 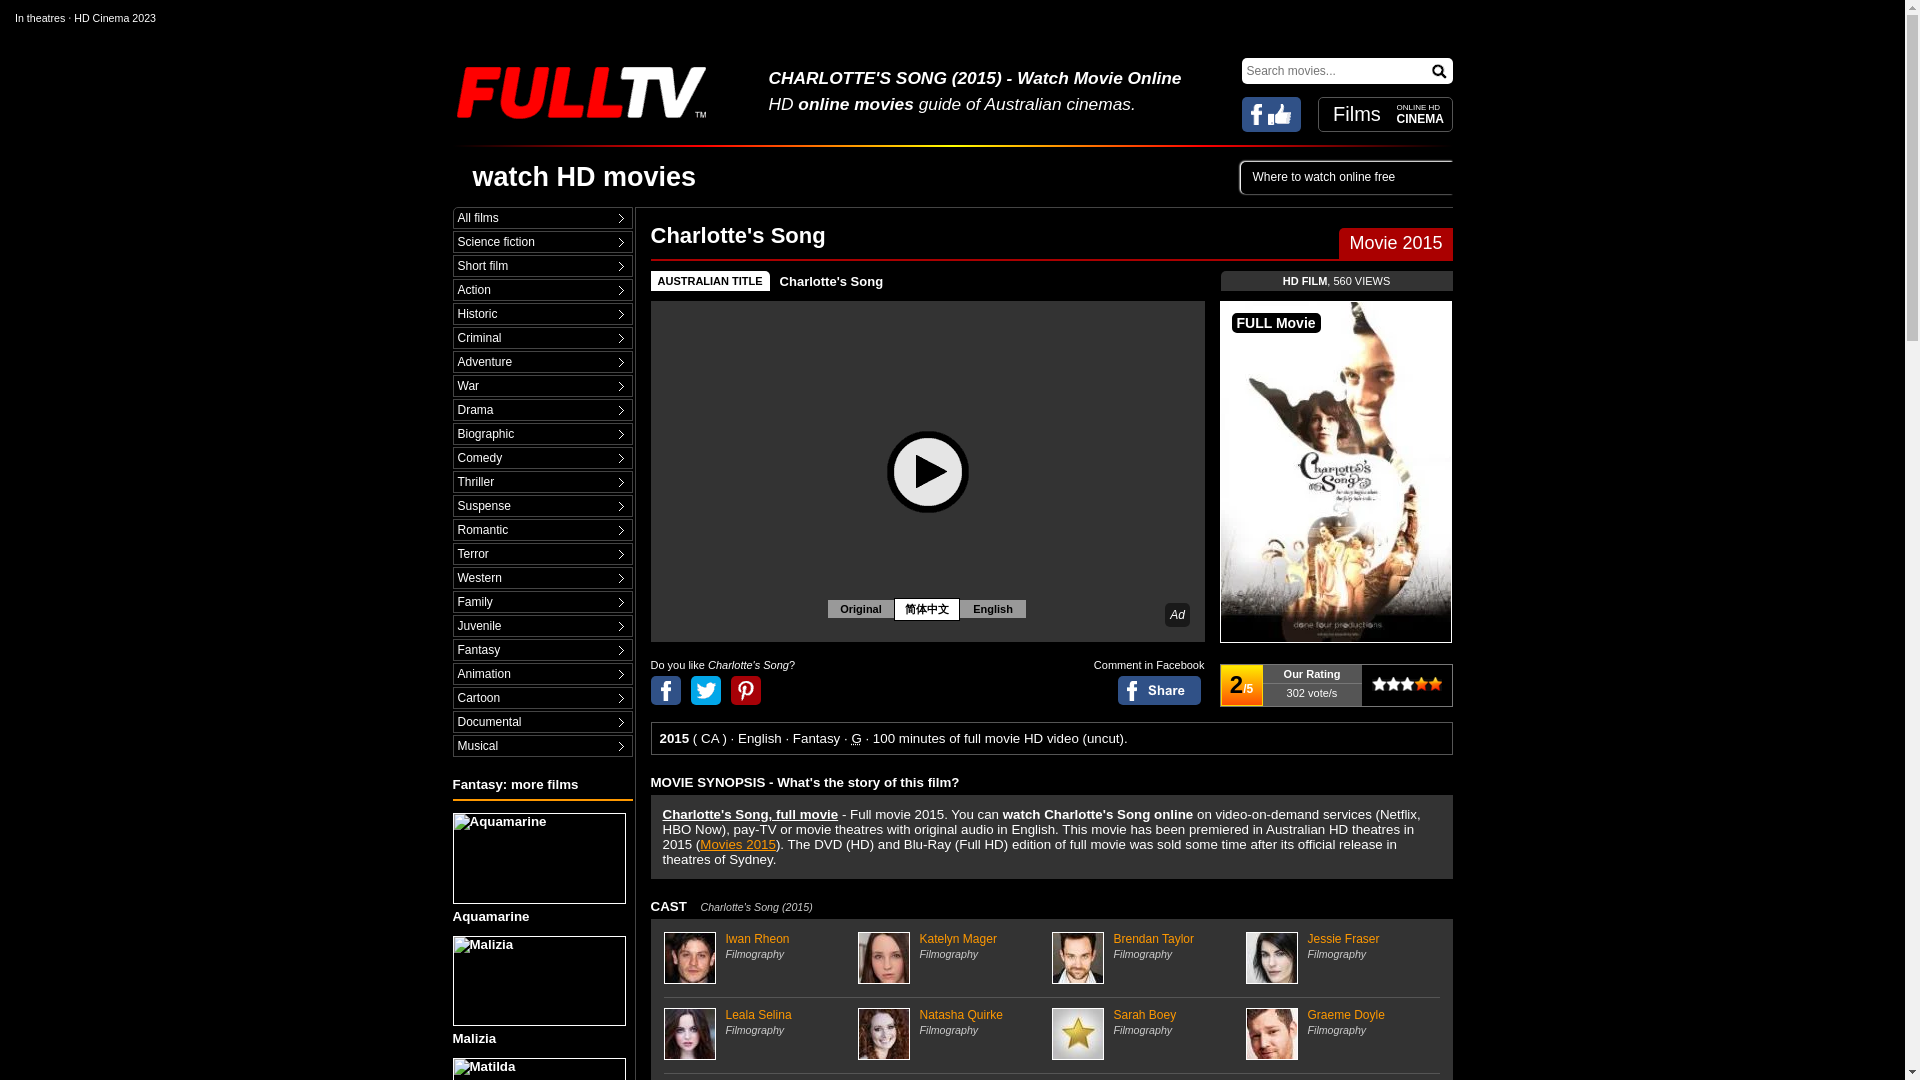 What do you see at coordinates (541, 1069) in the screenshot?
I see `Matilda` at bounding box center [541, 1069].